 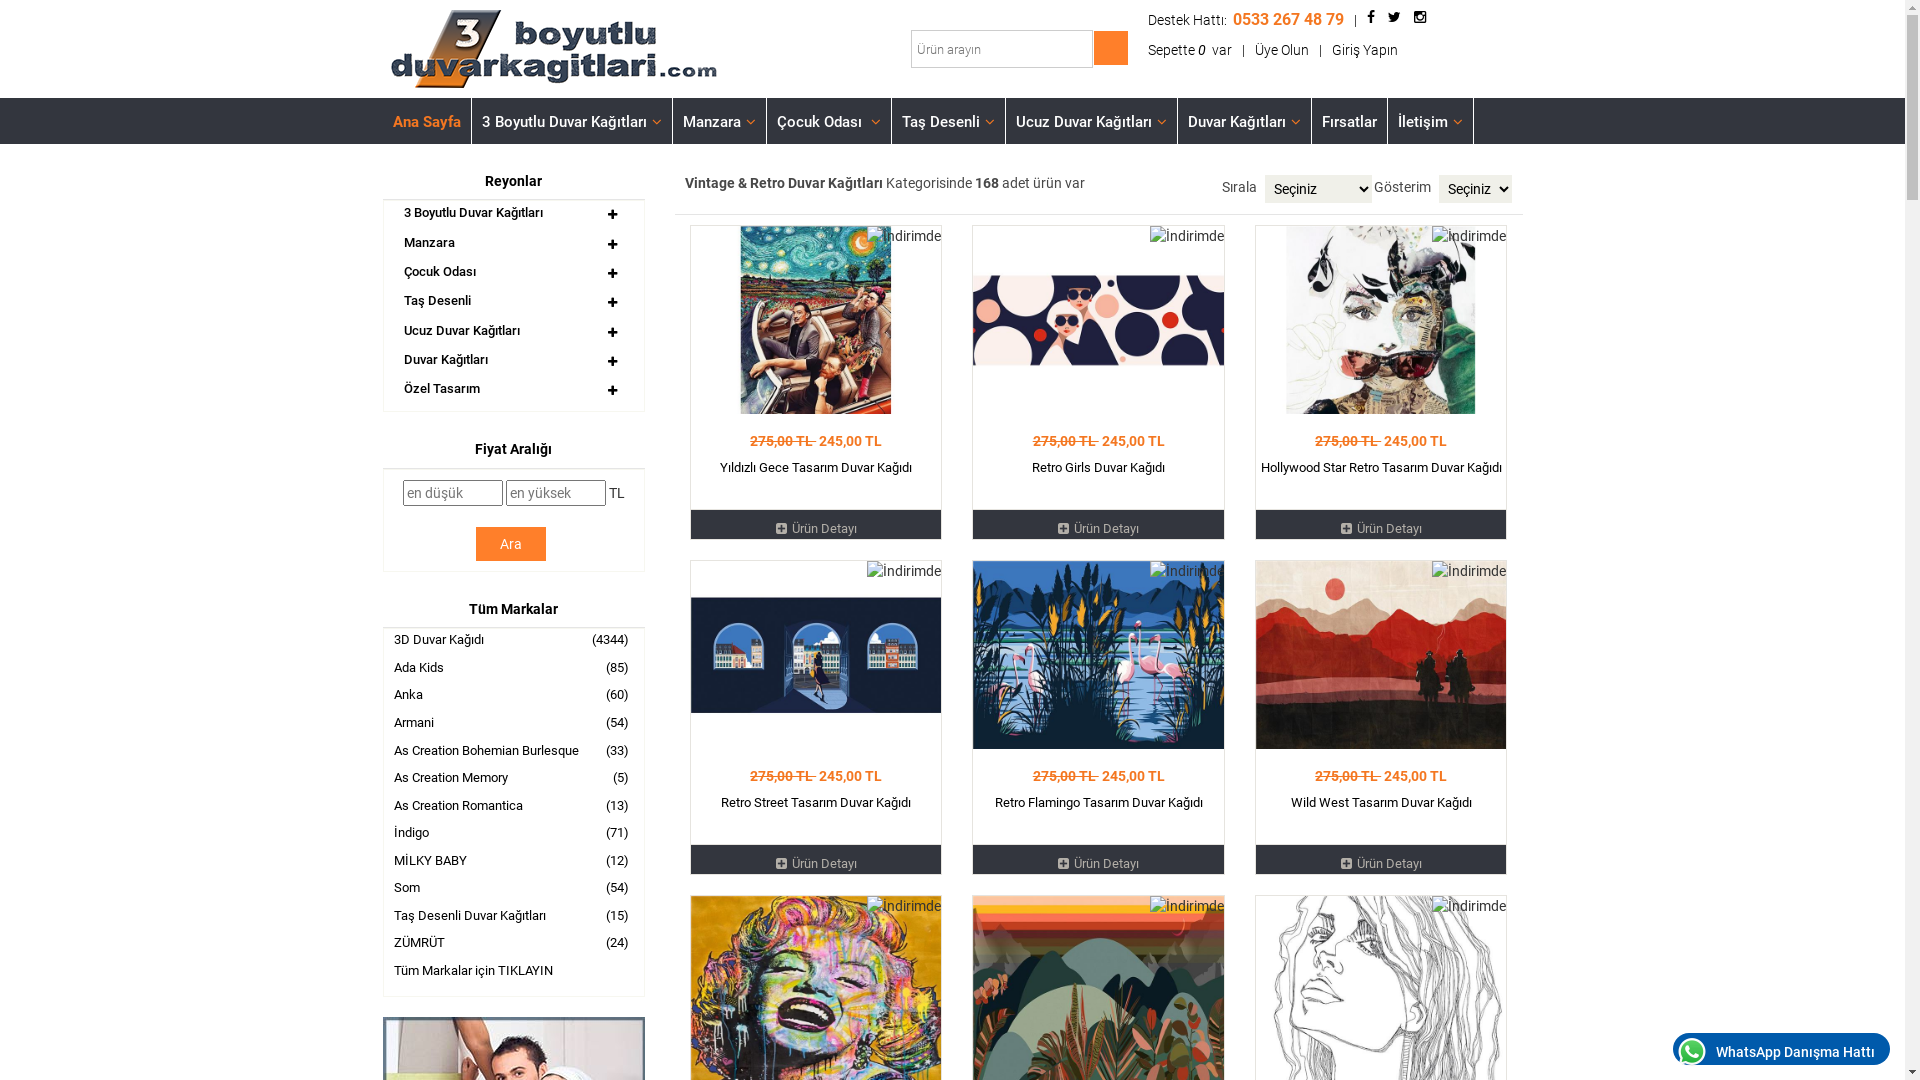 I want to click on Sepette 0 var, so click(x=1190, y=50).